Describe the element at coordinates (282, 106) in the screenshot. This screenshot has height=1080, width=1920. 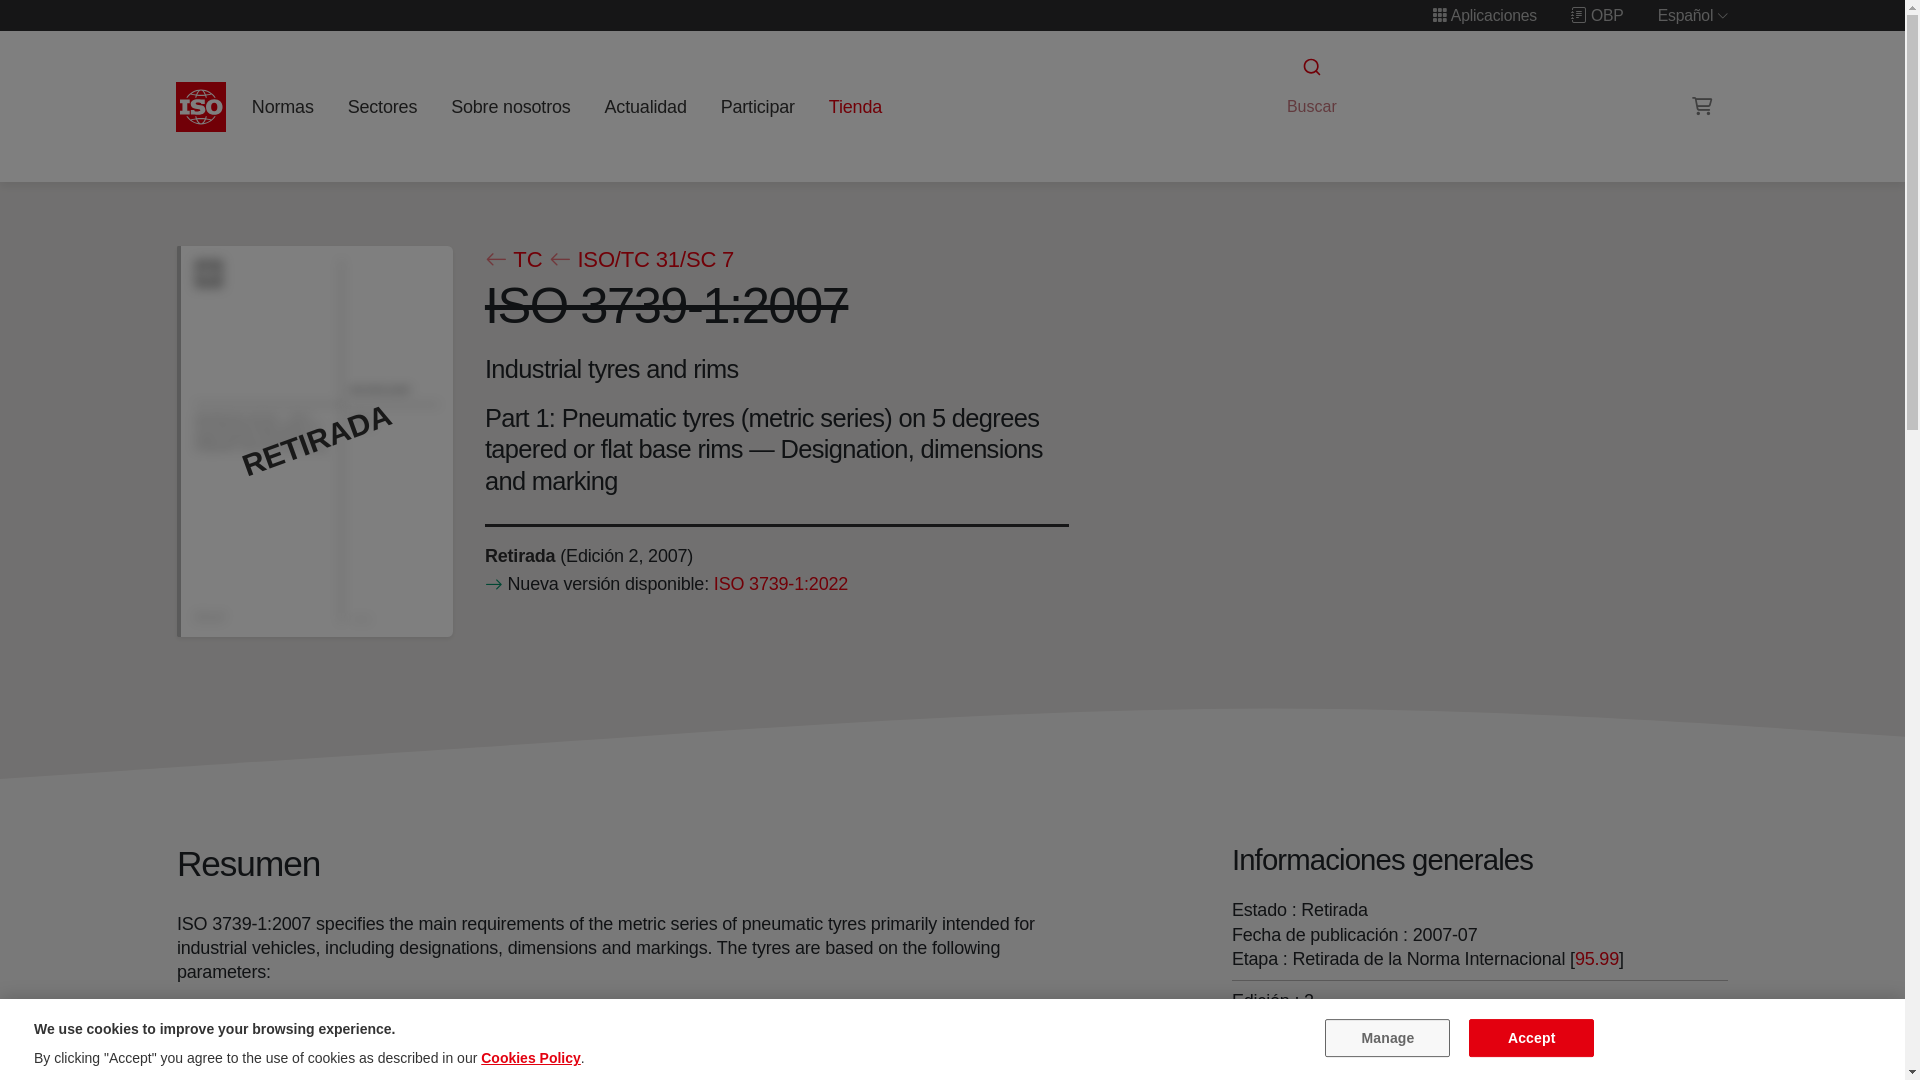
I see `Normas` at that location.